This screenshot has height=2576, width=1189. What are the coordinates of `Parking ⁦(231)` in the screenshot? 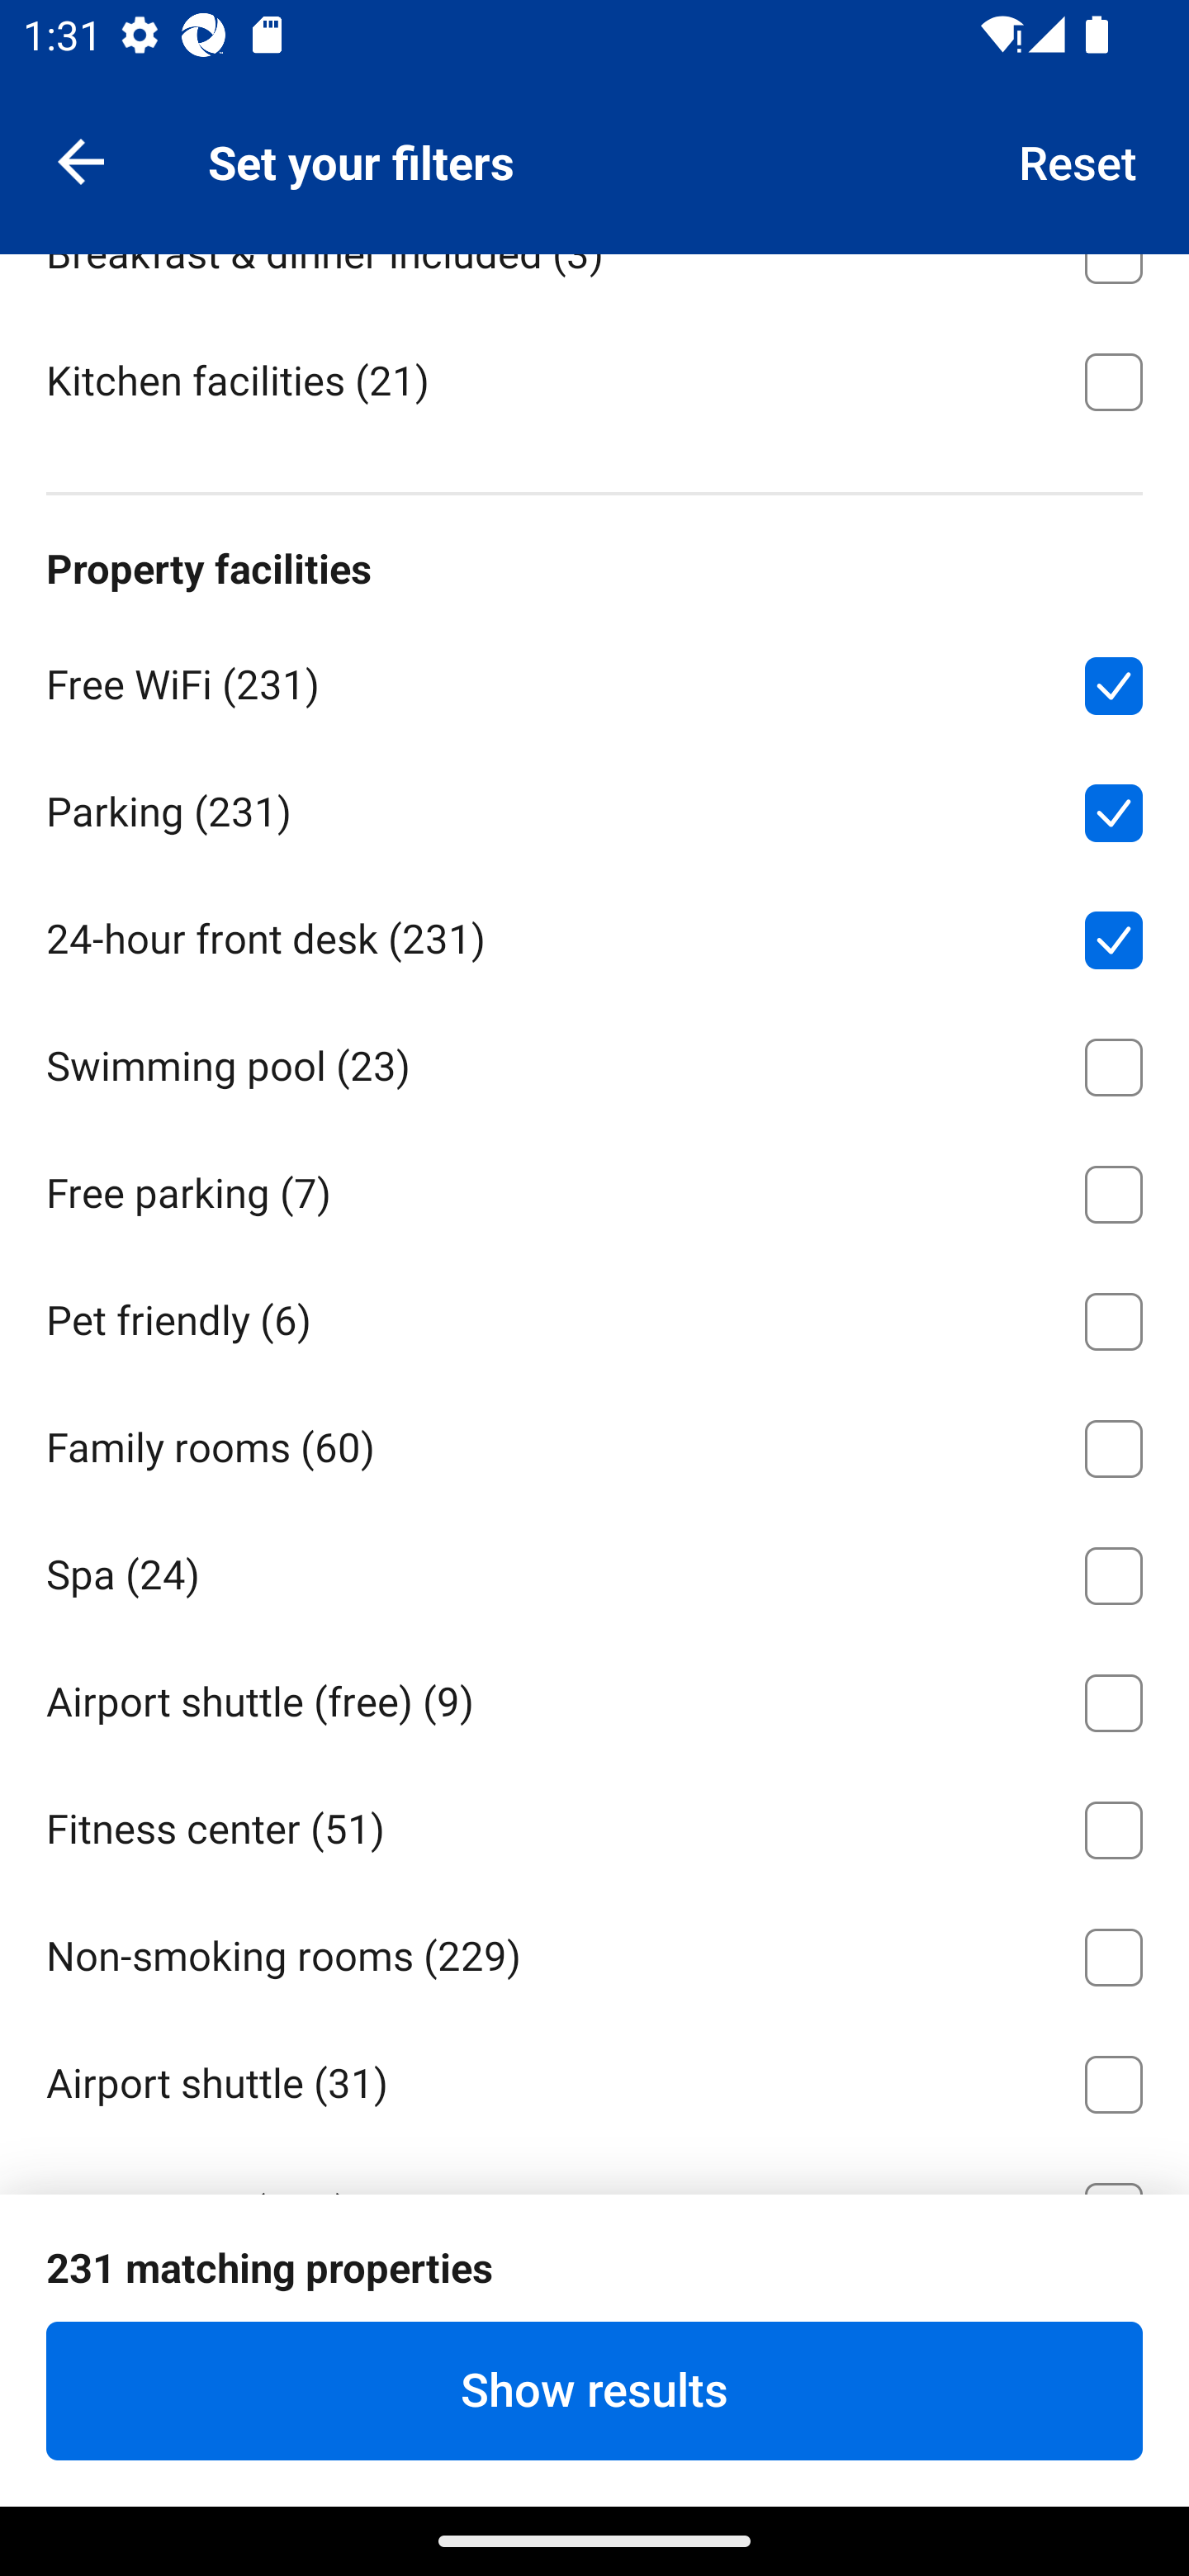 It's located at (594, 807).